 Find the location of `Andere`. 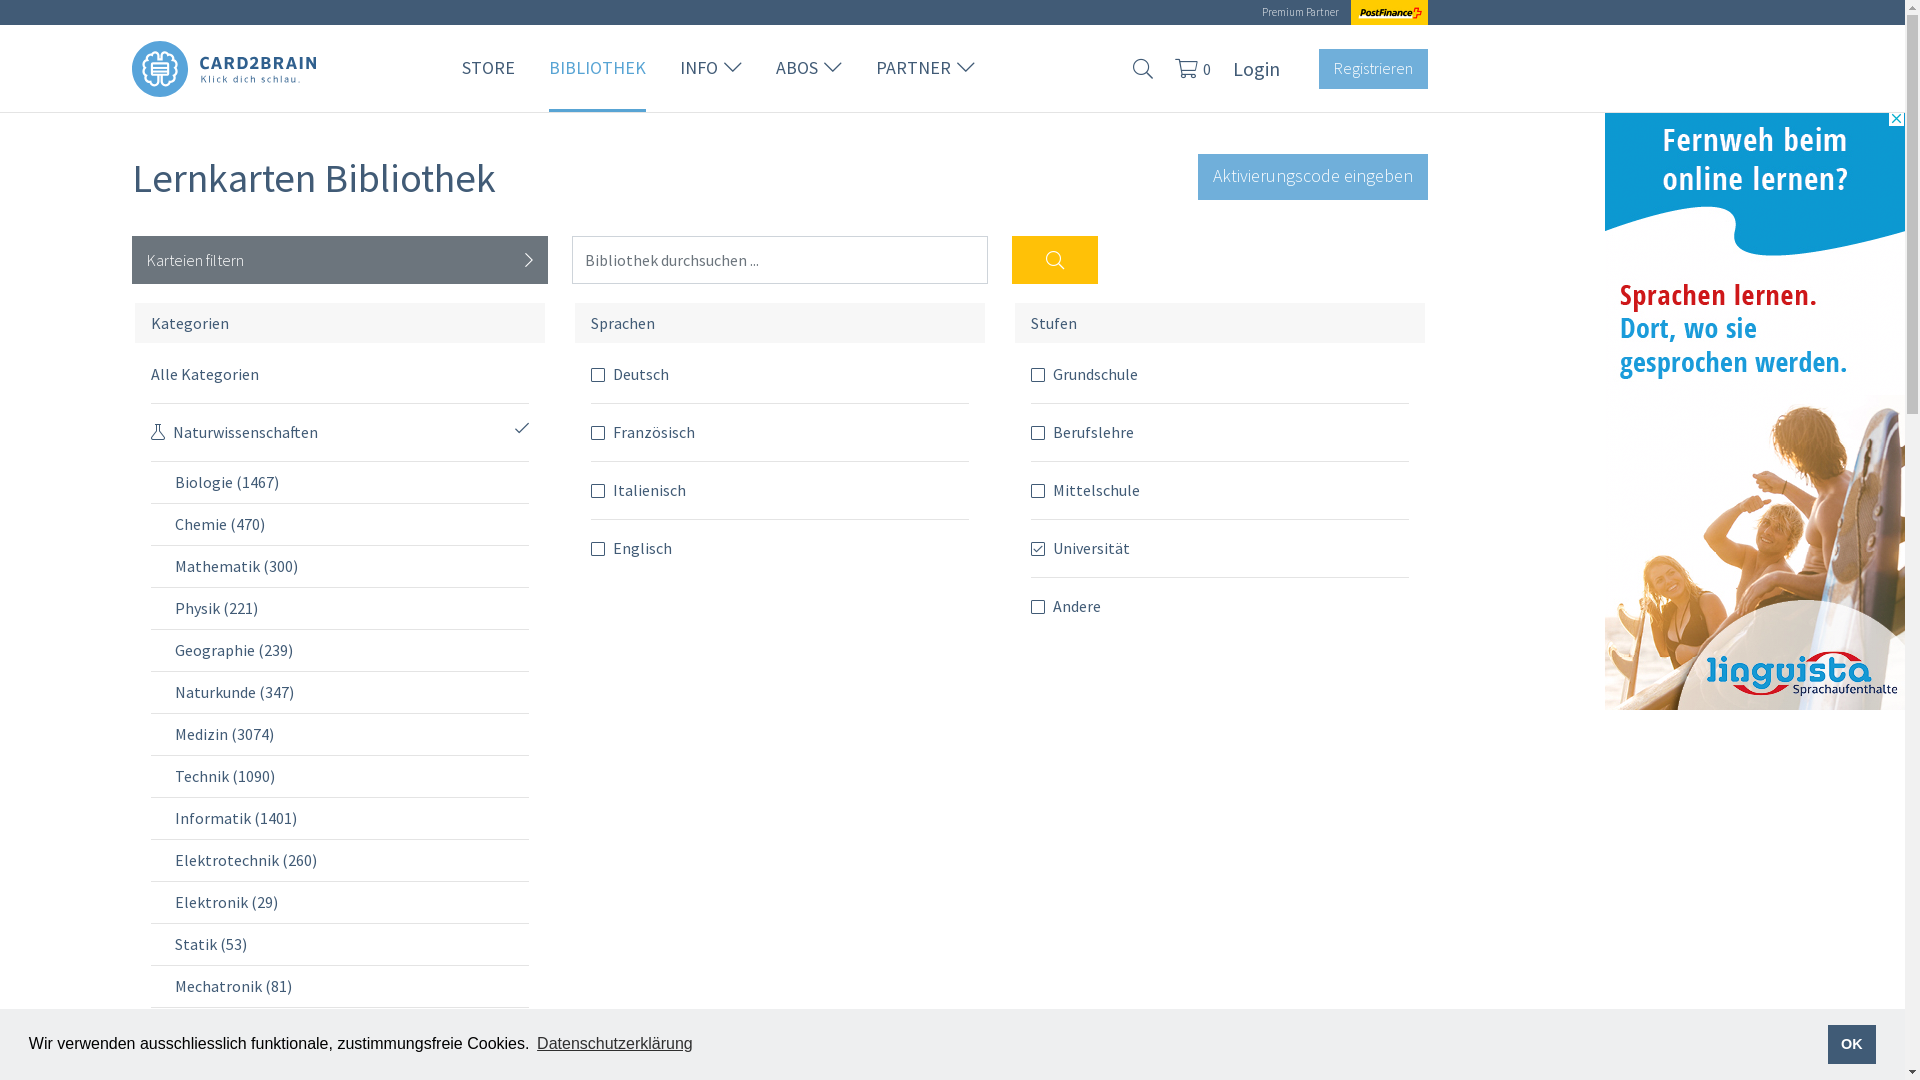

Andere is located at coordinates (1220, 606).